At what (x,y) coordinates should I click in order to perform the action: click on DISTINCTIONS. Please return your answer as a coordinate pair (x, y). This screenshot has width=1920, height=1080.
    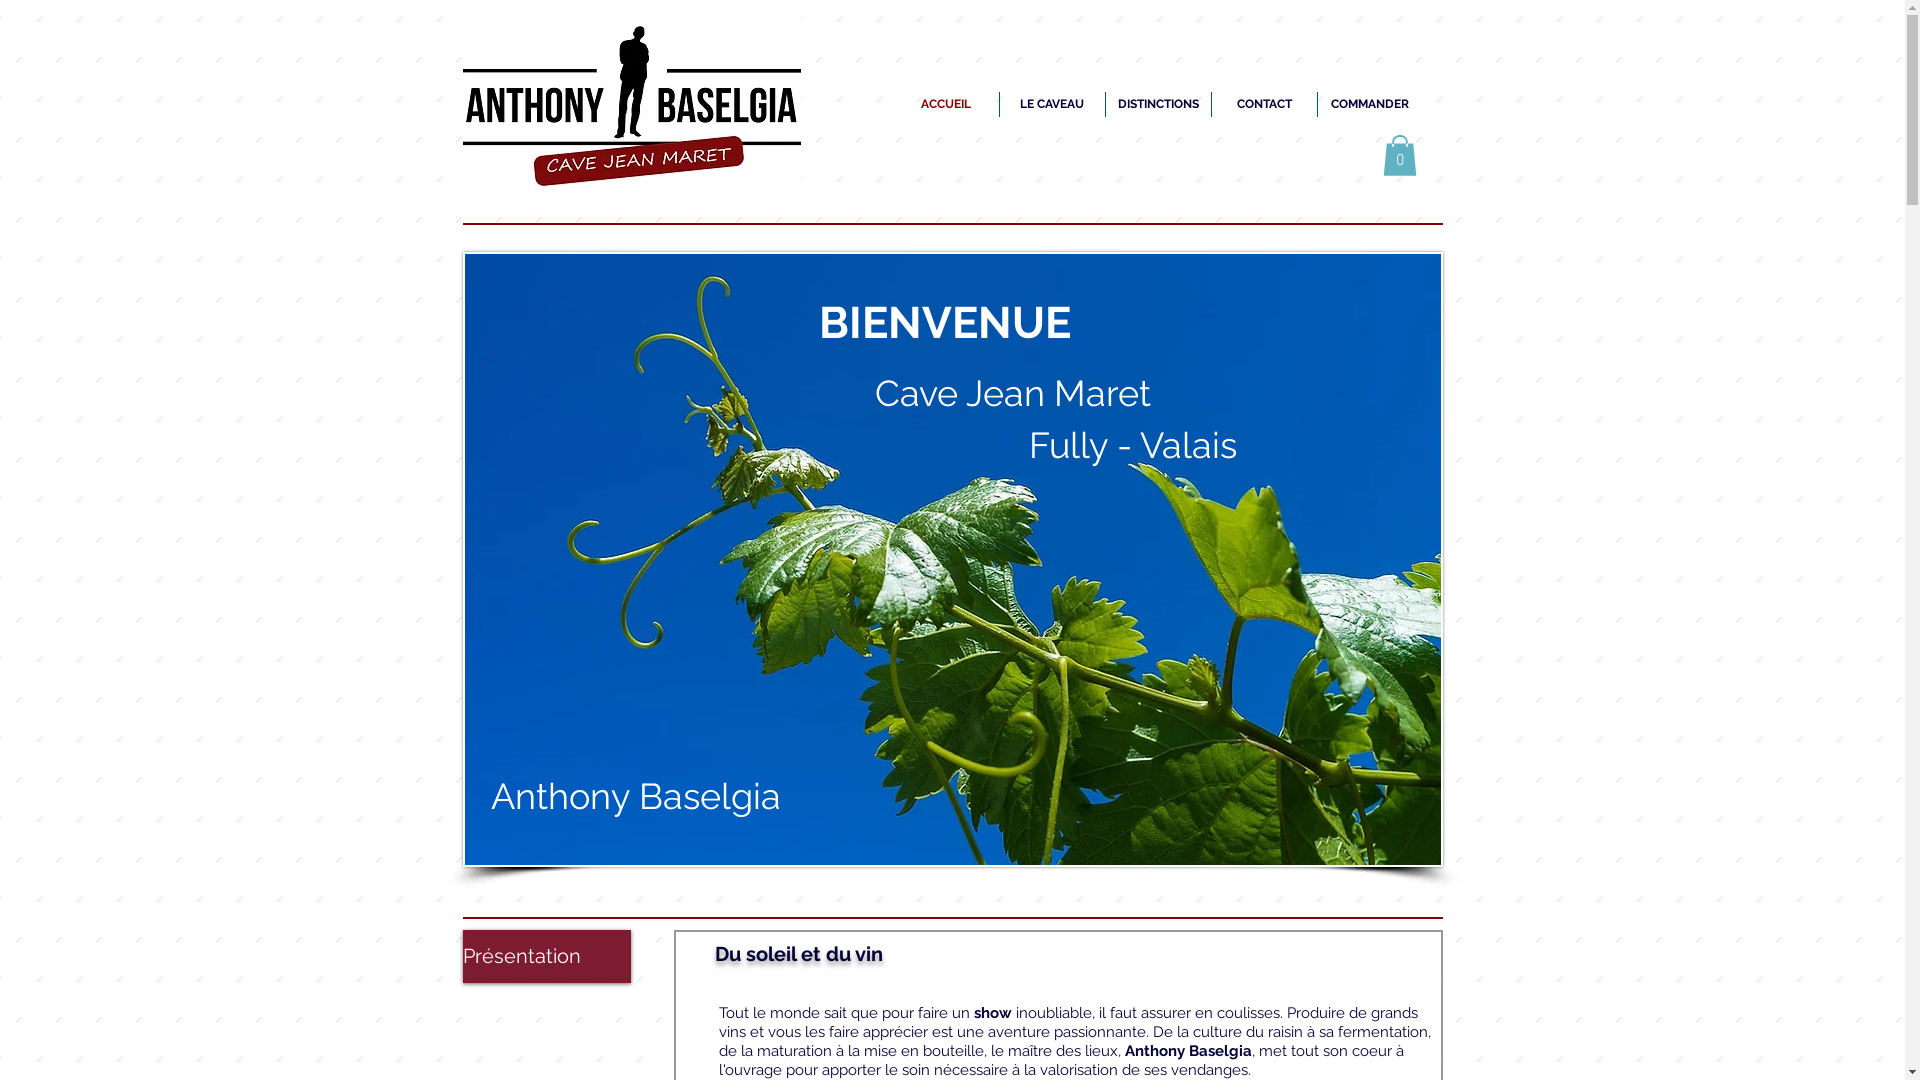
    Looking at the image, I should click on (1158, 104).